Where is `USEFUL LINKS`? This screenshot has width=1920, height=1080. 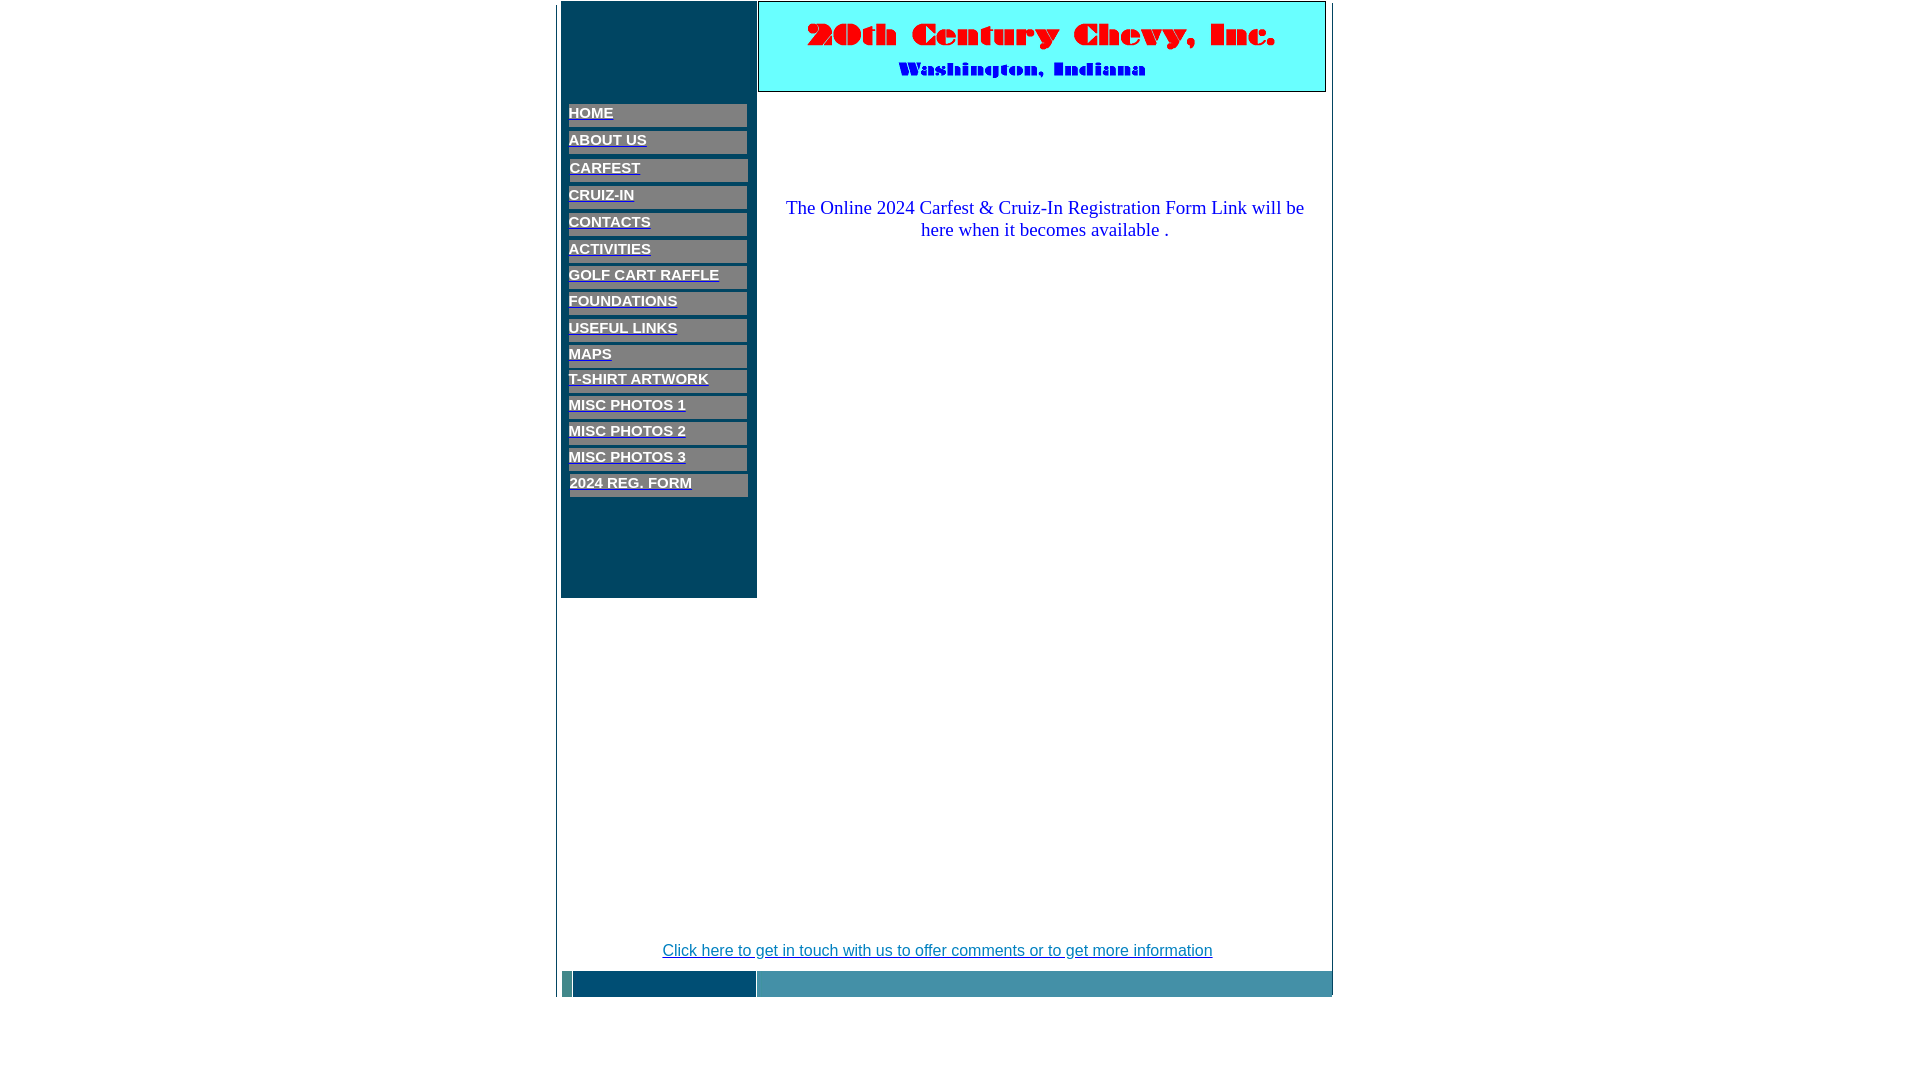
USEFUL LINKS is located at coordinates (622, 329).